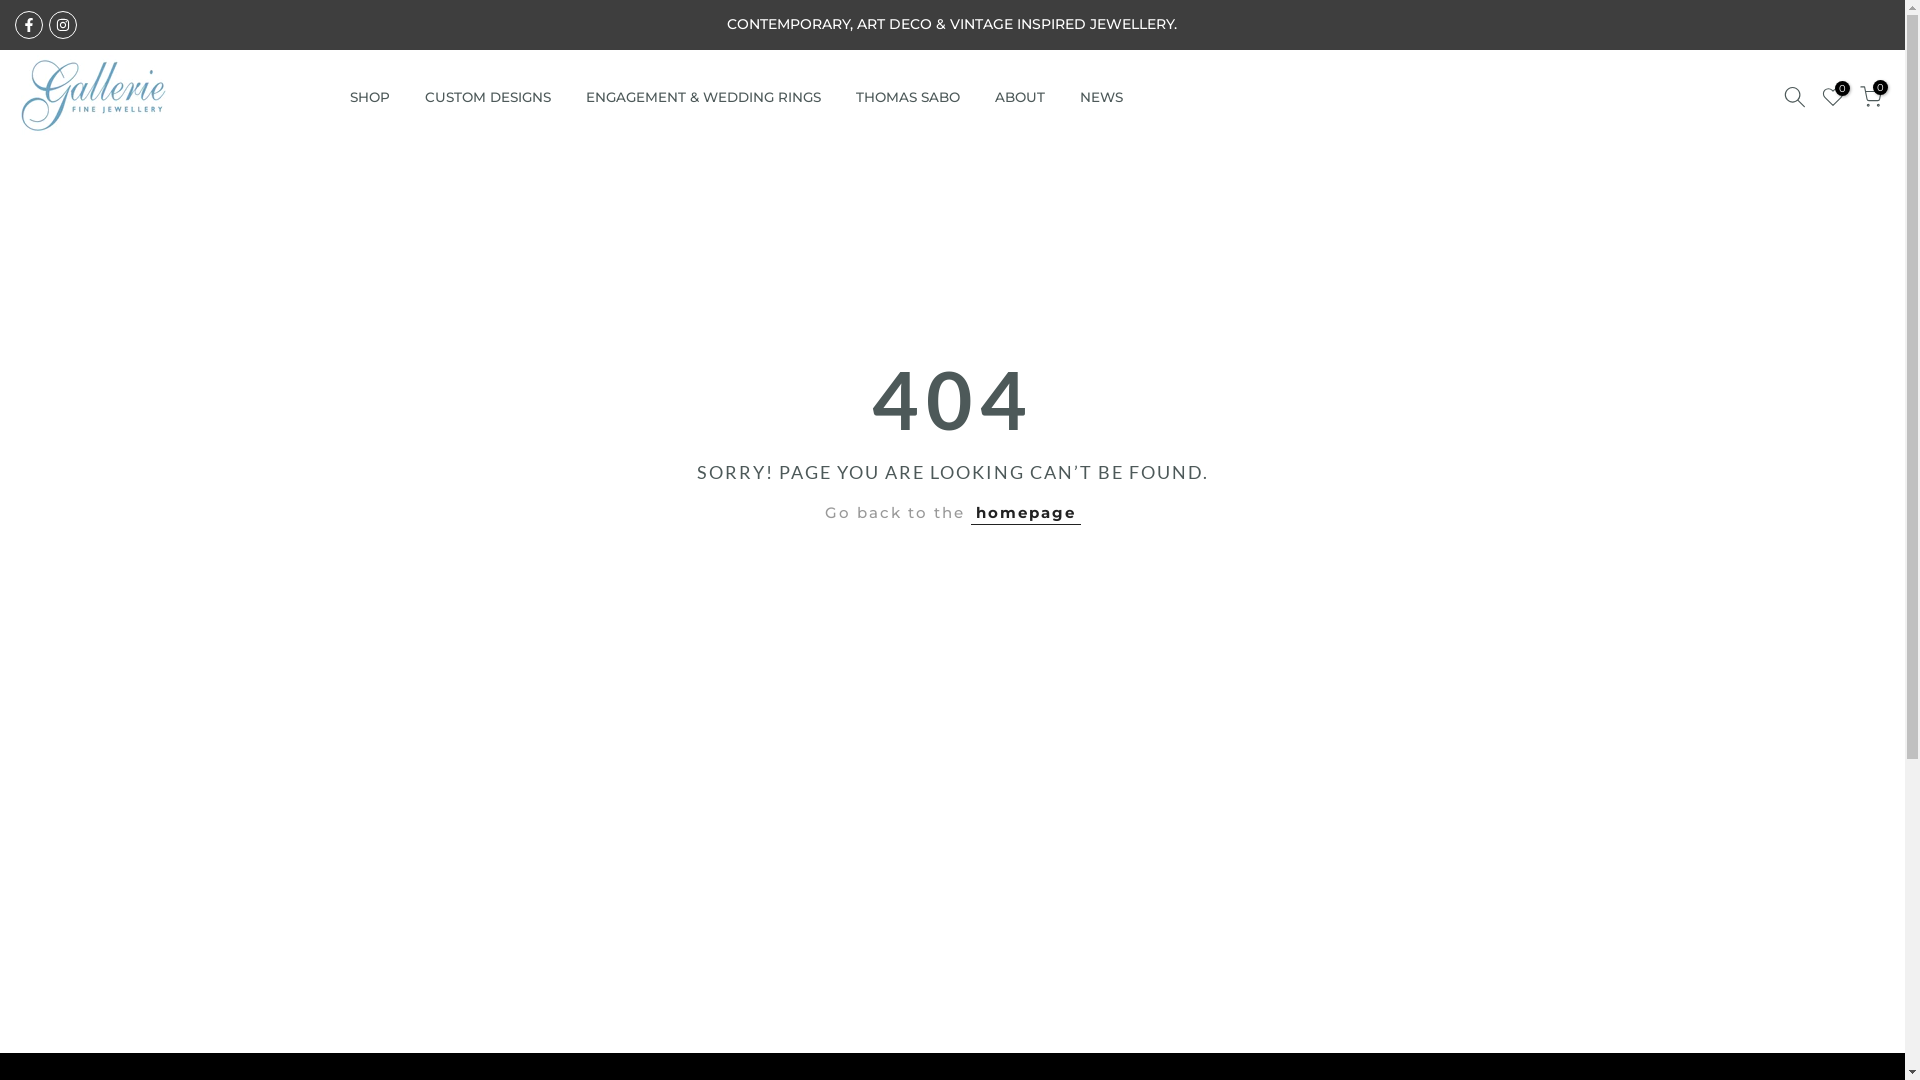 Image resolution: width=1920 pixels, height=1080 pixels. I want to click on NEWS, so click(1101, 98).